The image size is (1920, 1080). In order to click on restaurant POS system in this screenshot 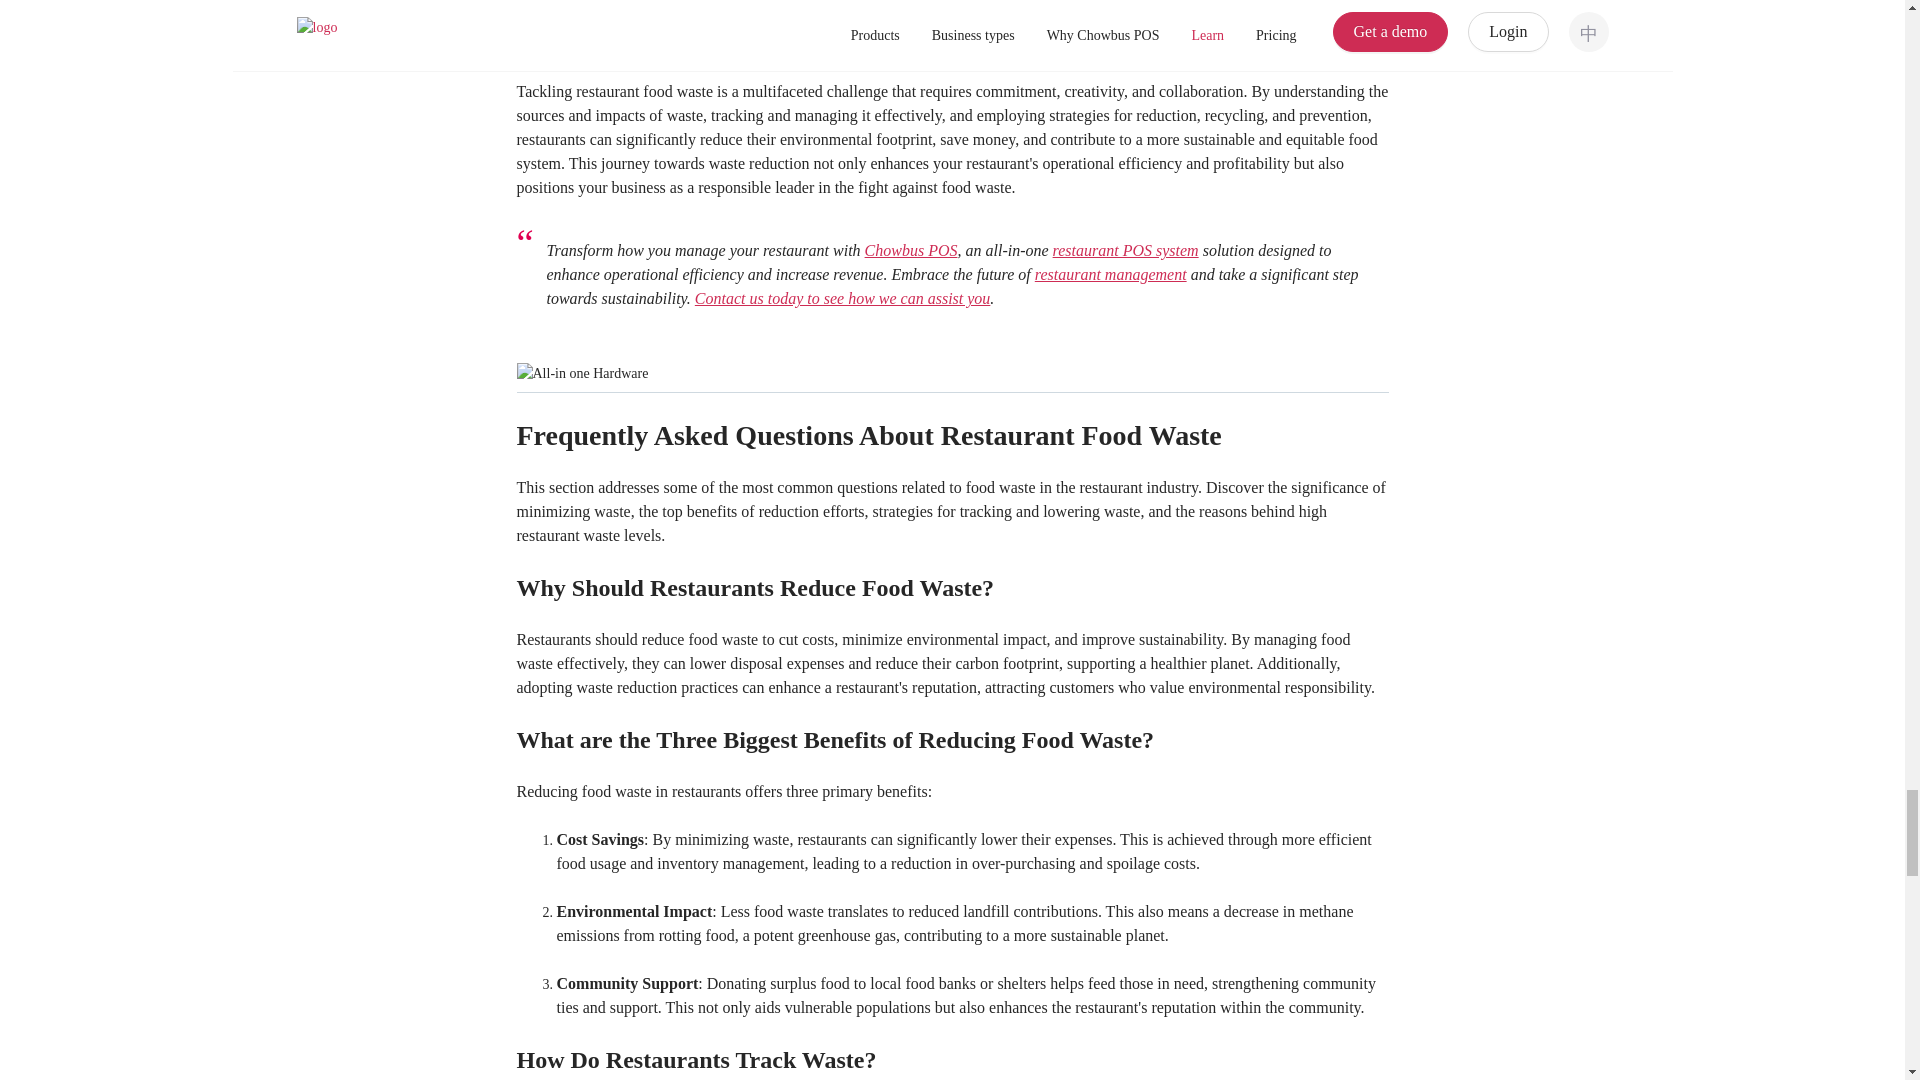, I will do `click(1125, 250)`.